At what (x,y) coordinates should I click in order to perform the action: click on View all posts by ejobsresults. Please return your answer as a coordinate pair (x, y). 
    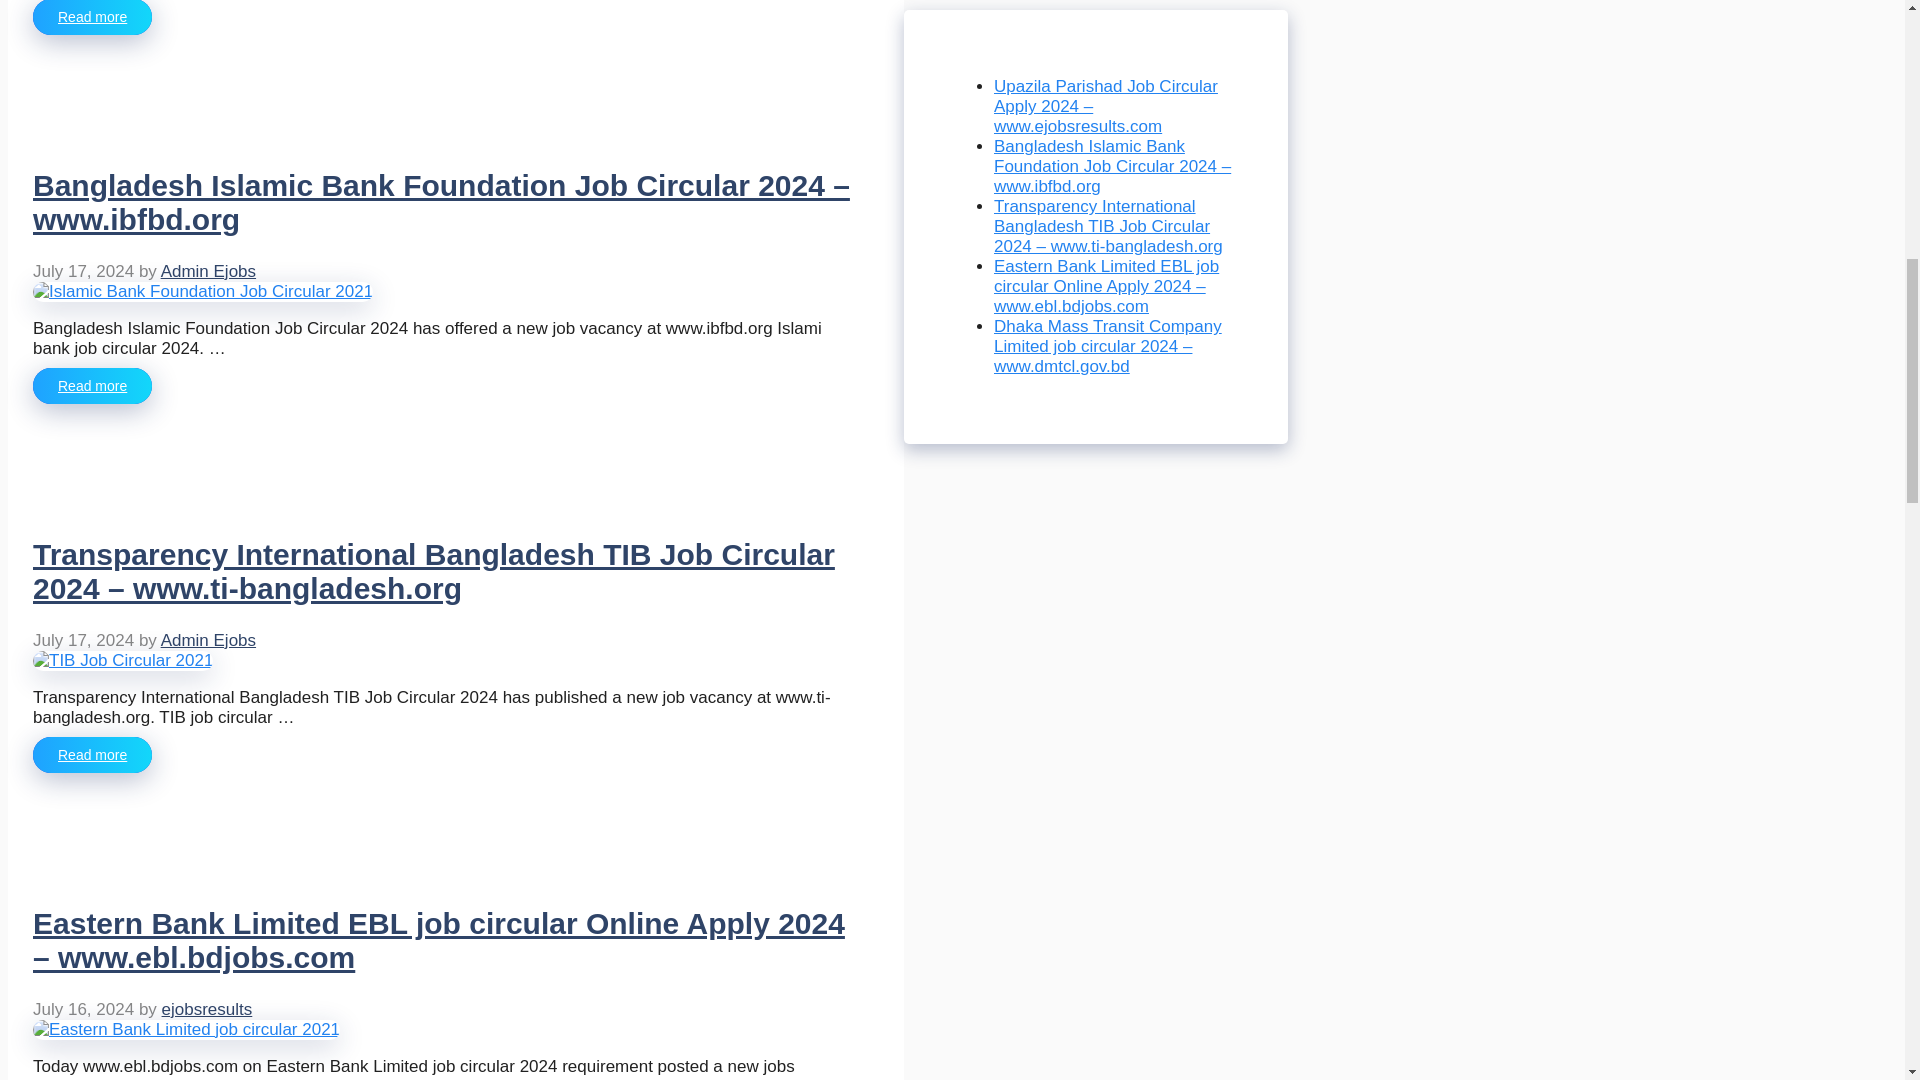
    Looking at the image, I should click on (207, 1010).